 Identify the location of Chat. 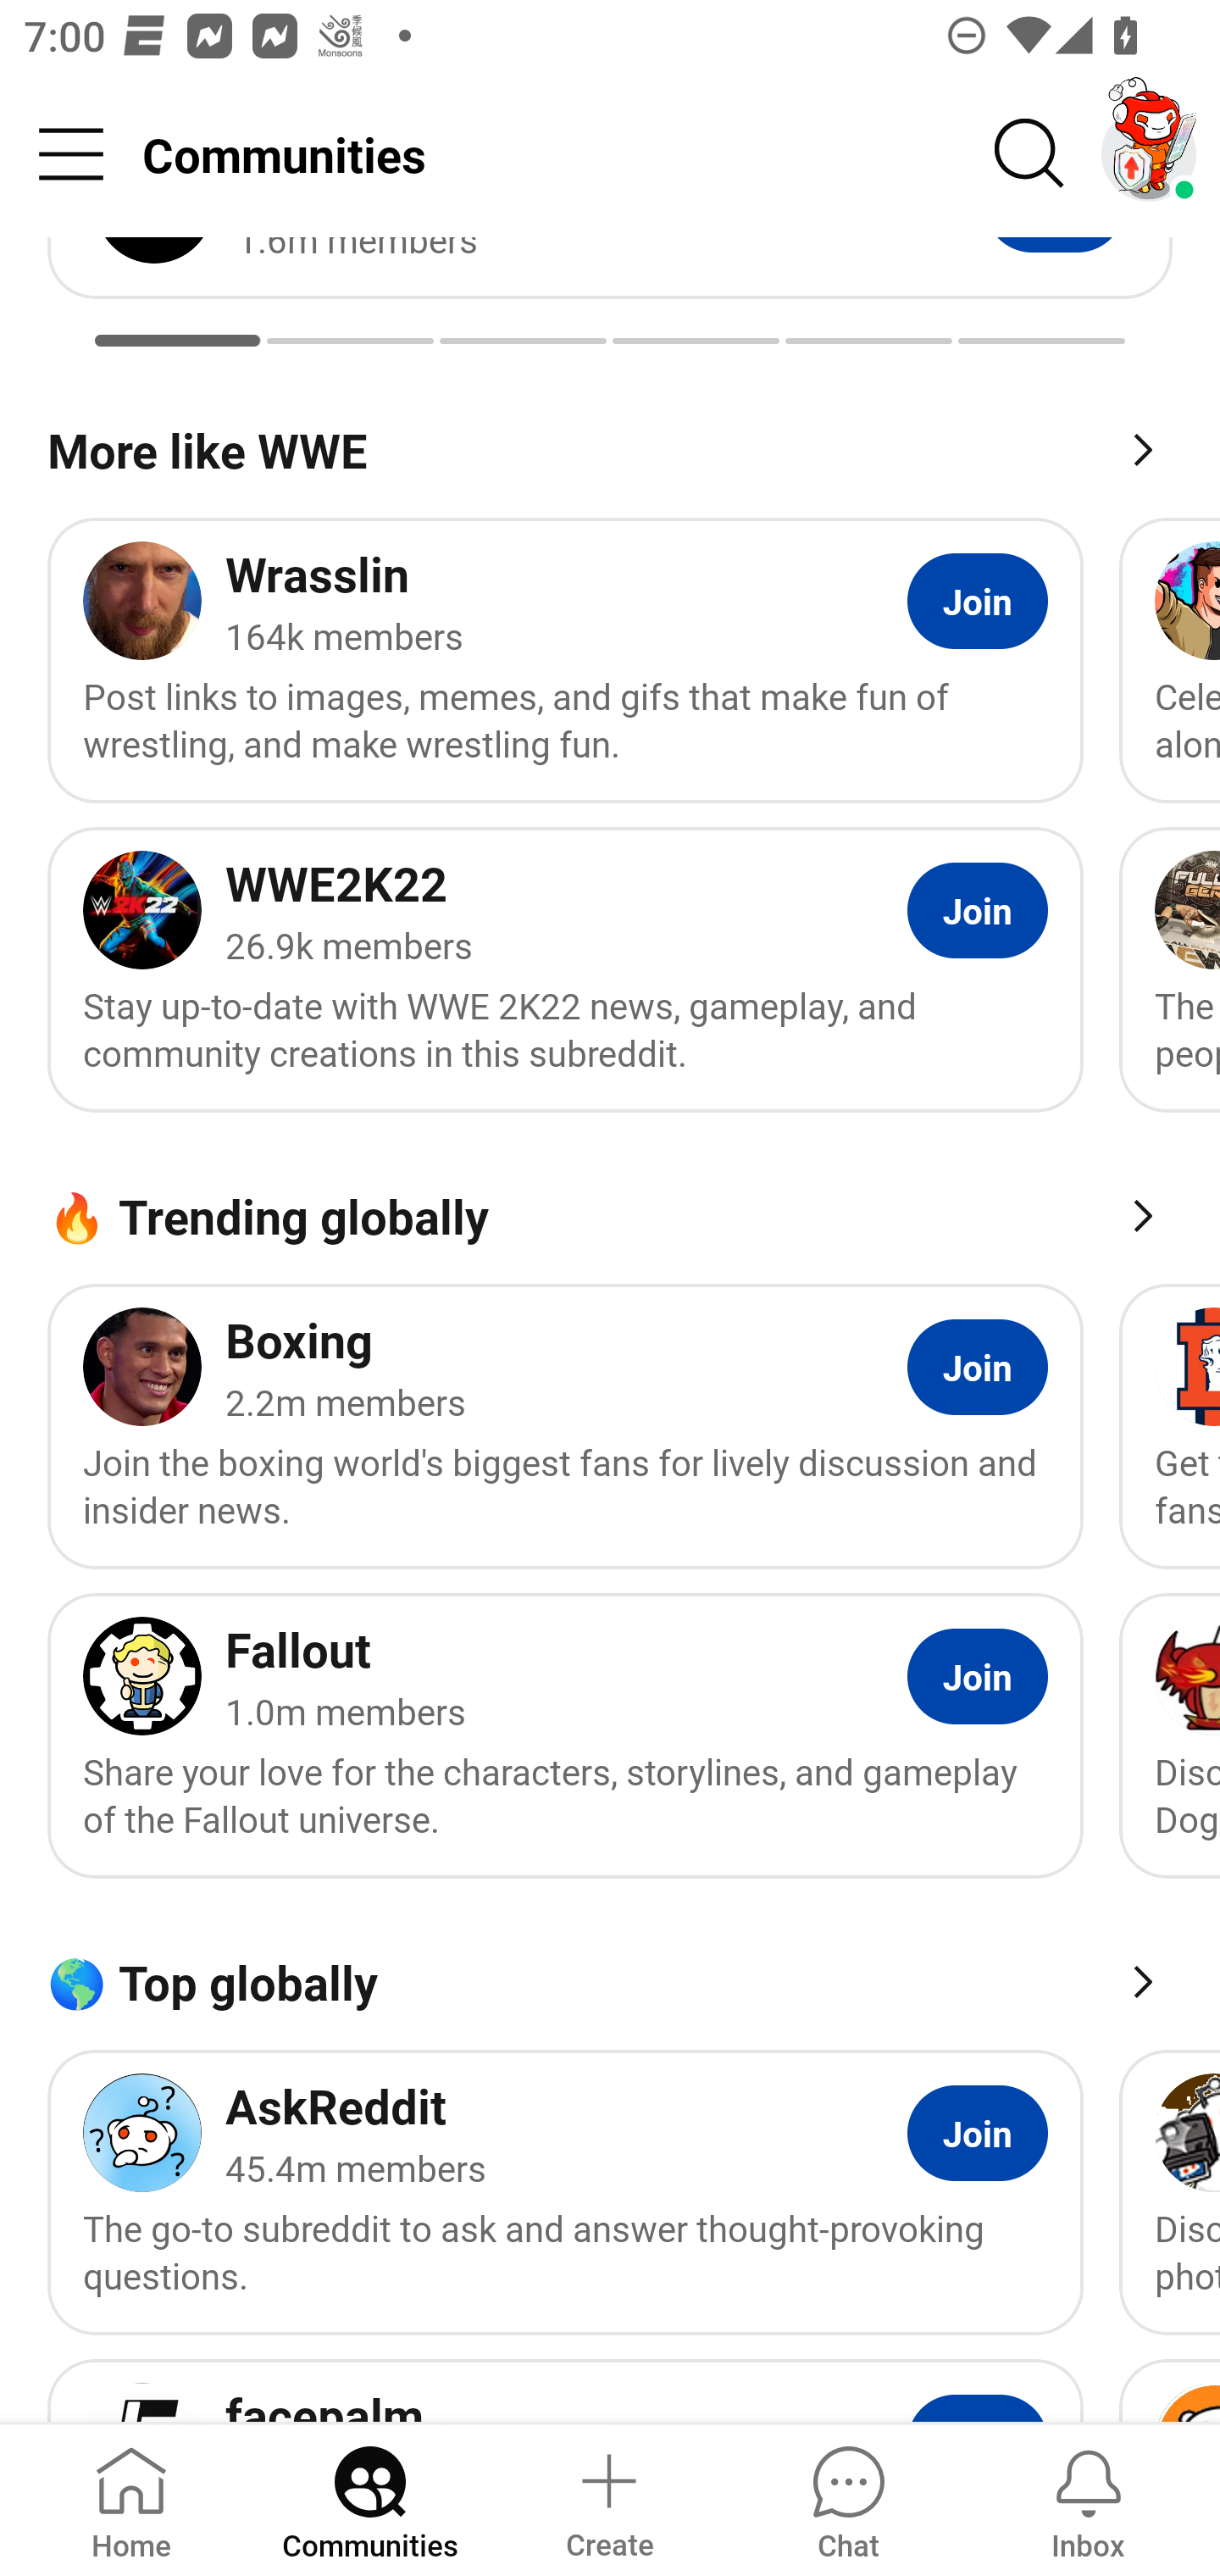
(848, 2498).